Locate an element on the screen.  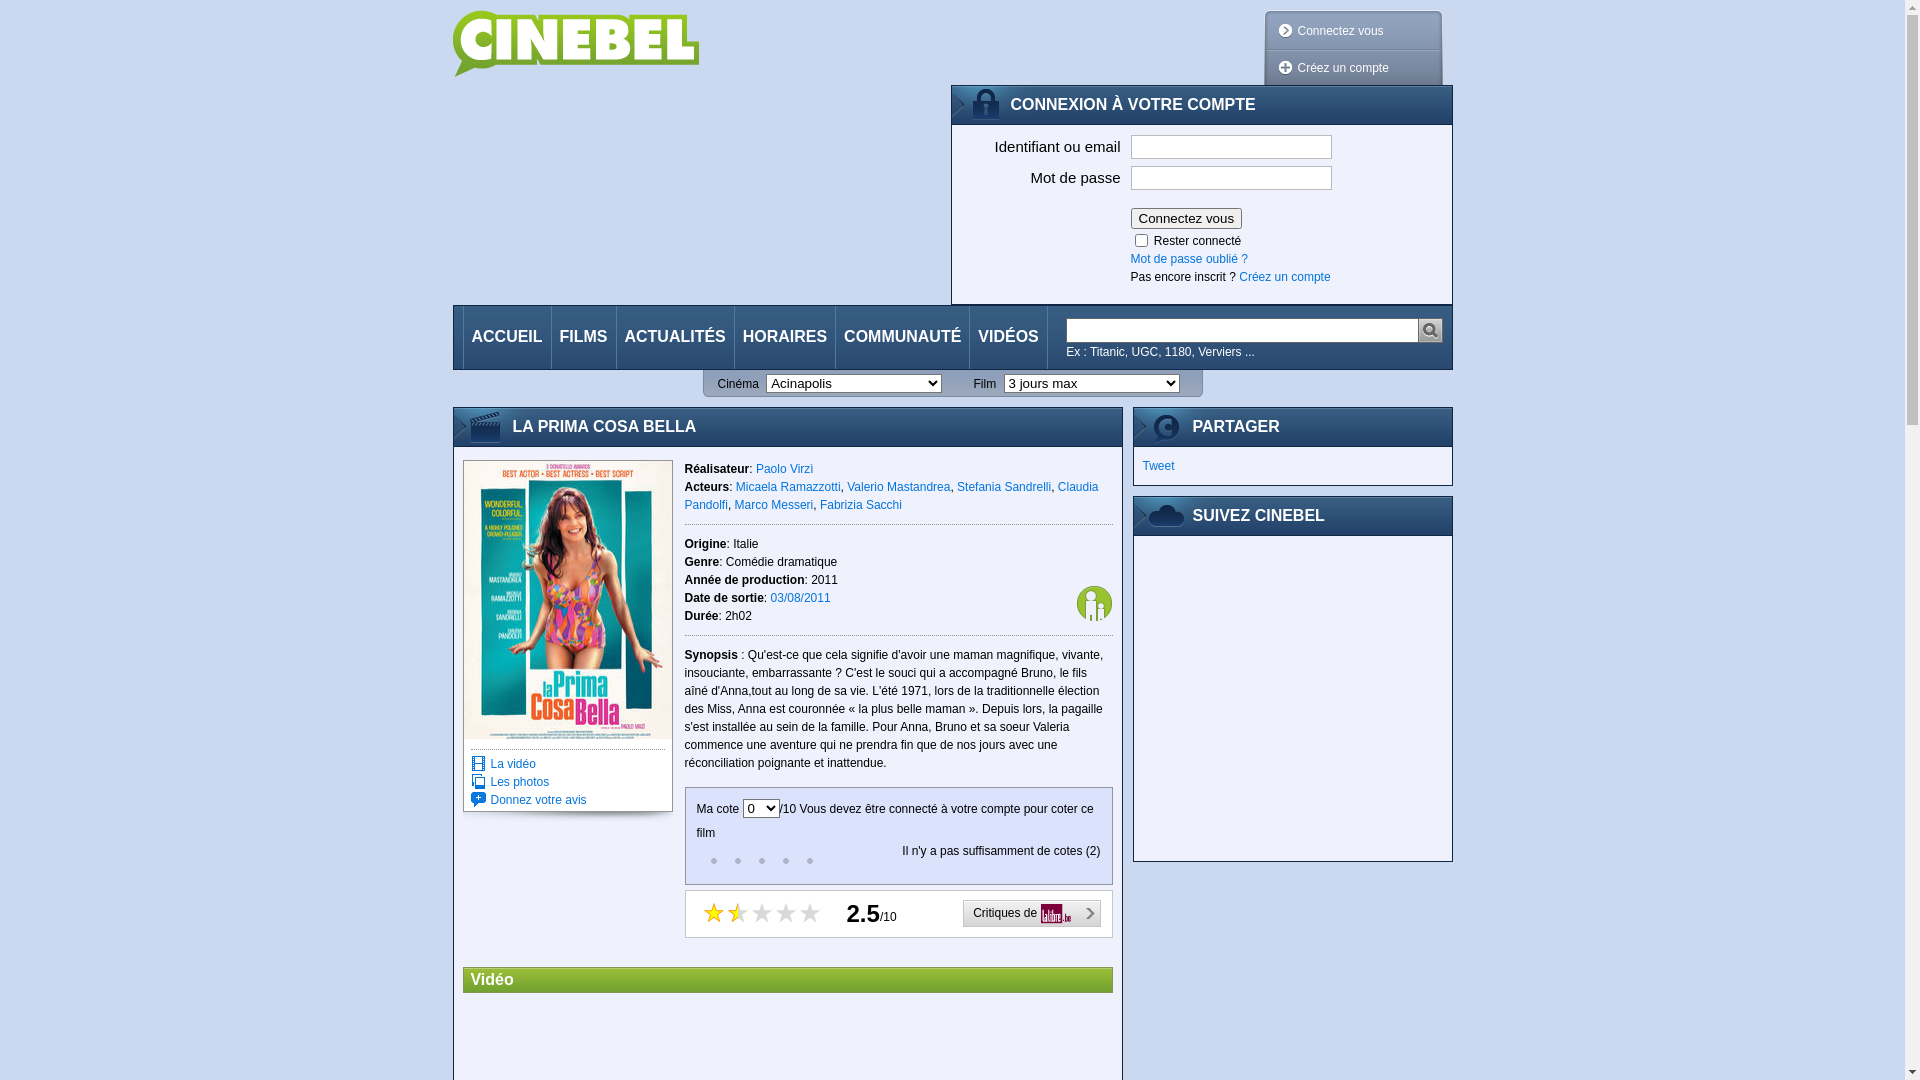
Donnez votre avis is located at coordinates (538, 800).